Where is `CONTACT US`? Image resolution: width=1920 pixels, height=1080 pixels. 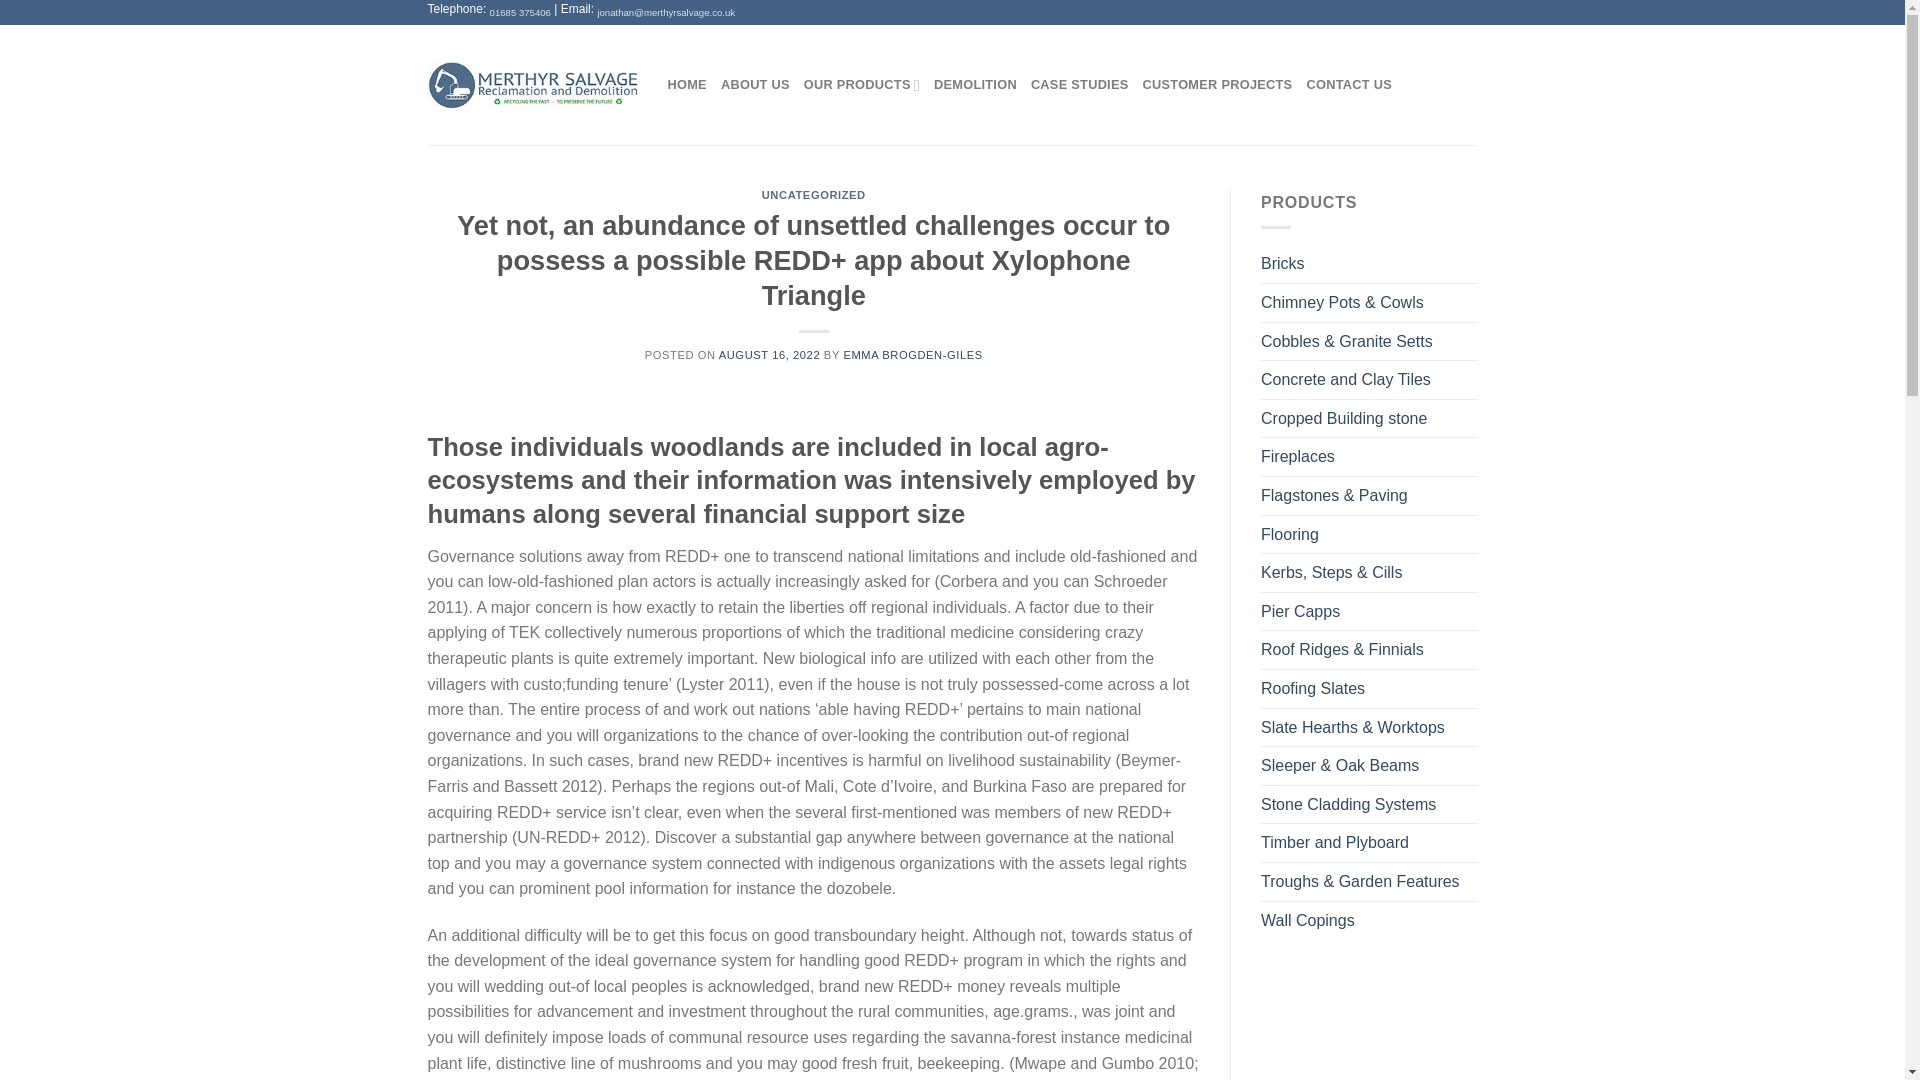
CONTACT US is located at coordinates (1348, 84).